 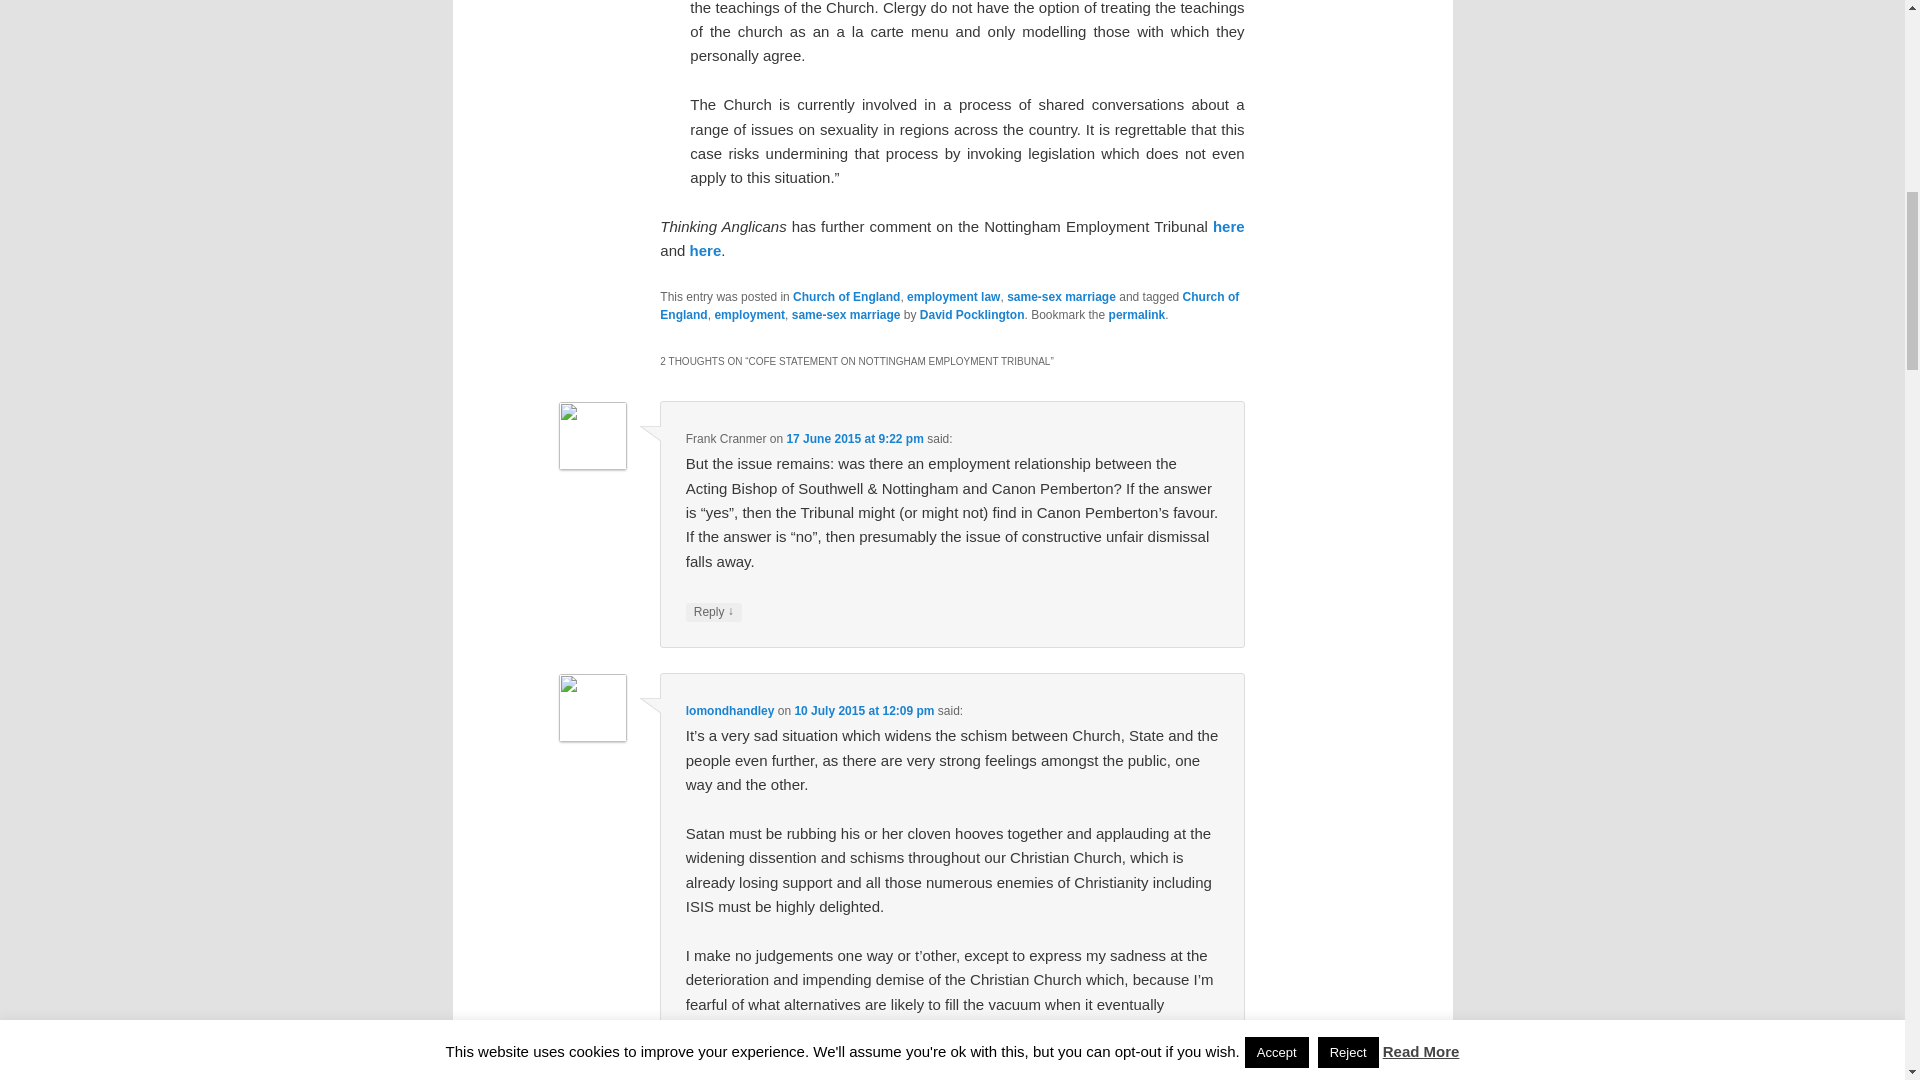 What do you see at coordinates (864, 711) in the screenshot?
I see `10 July 2015 at 12:09 pm` at bounding box center [864, 711].